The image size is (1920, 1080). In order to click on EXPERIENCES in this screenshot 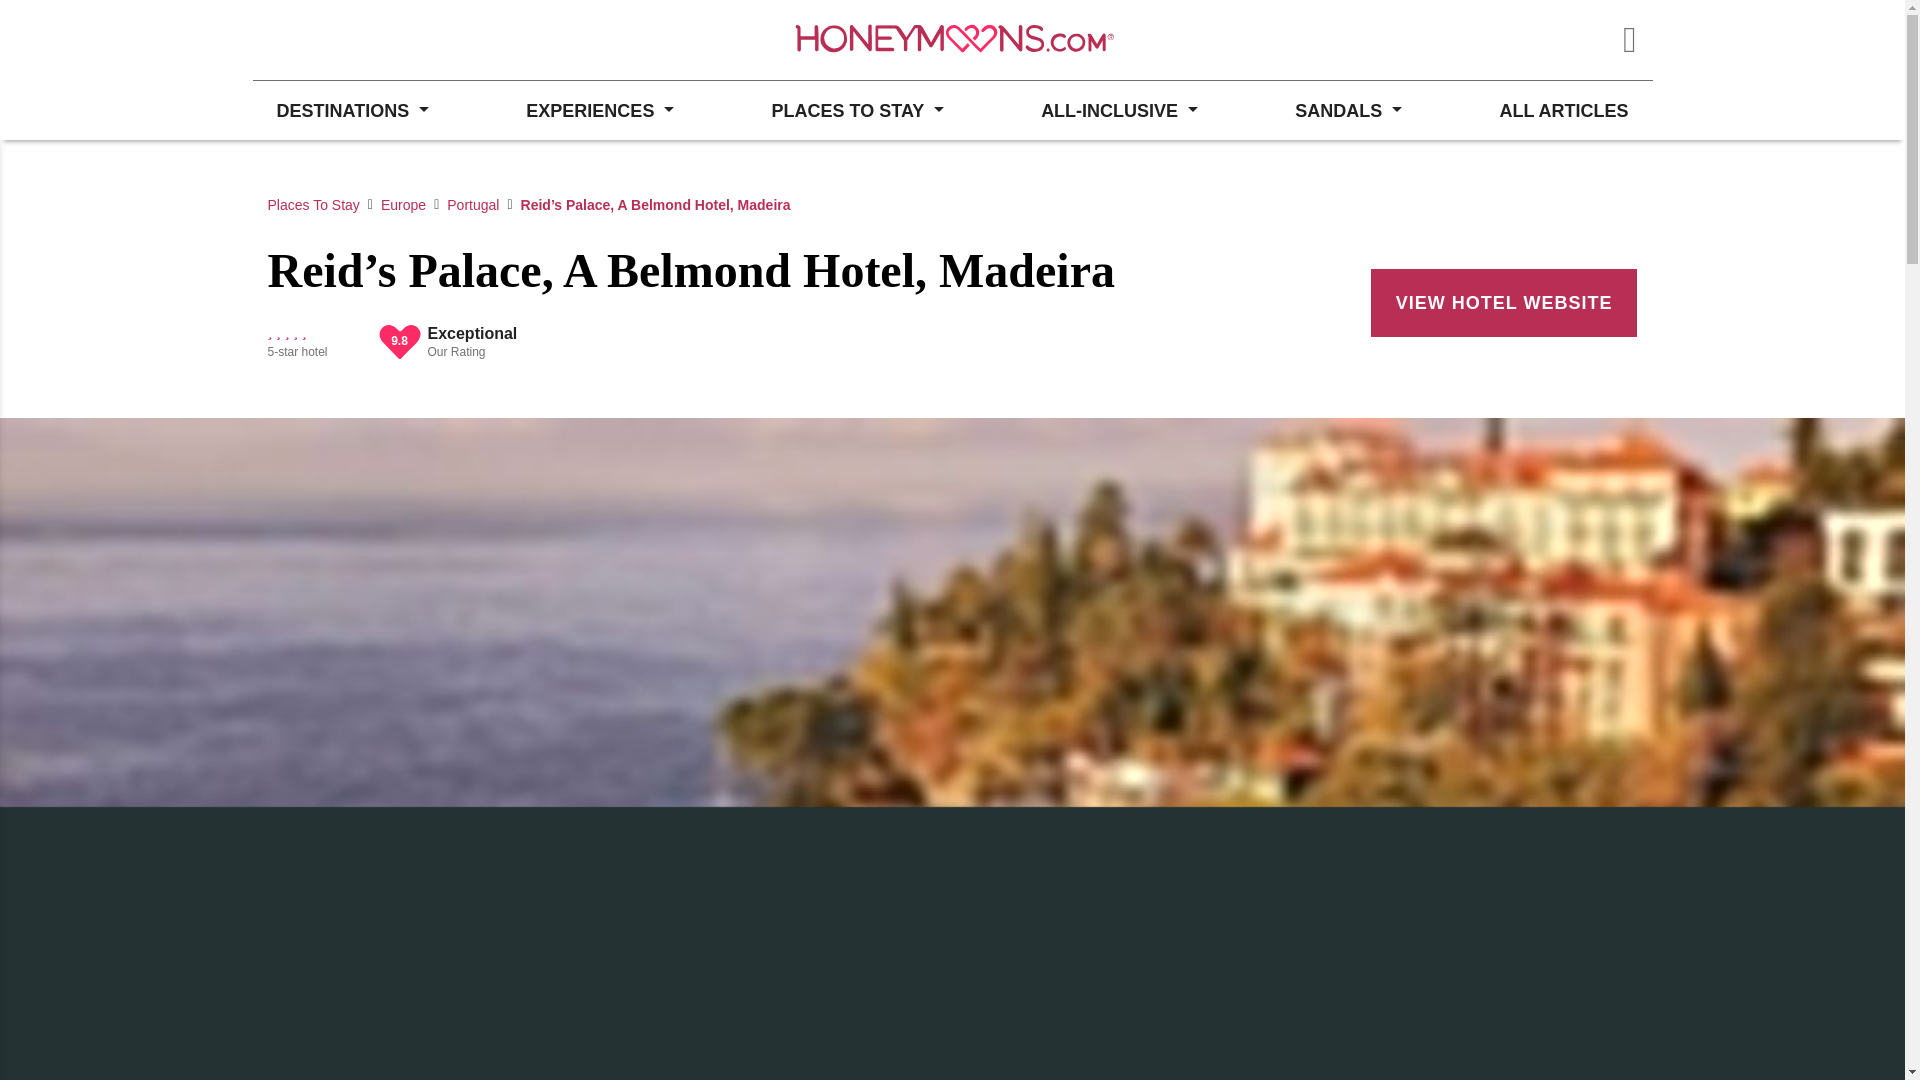, I will do `click(600, 110)`.